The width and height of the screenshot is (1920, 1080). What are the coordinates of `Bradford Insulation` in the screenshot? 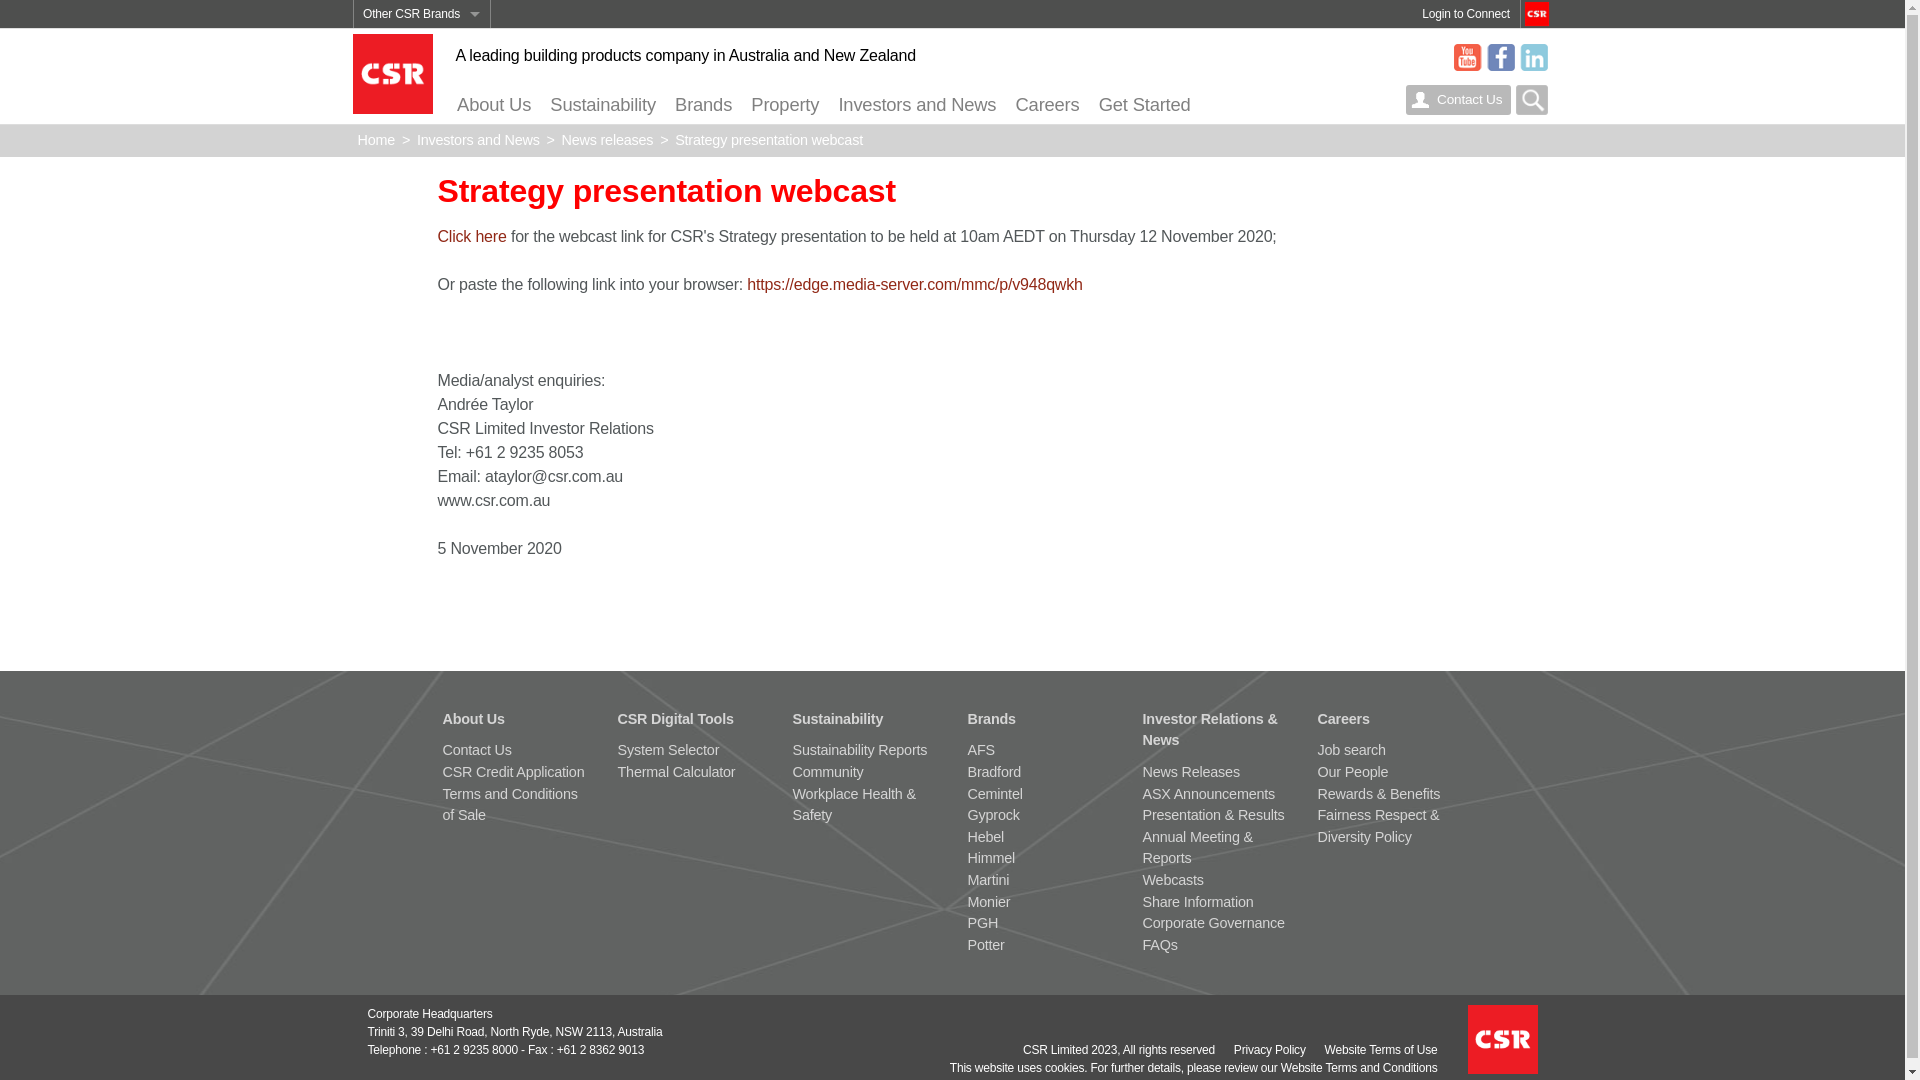 It's located at (422, 70).